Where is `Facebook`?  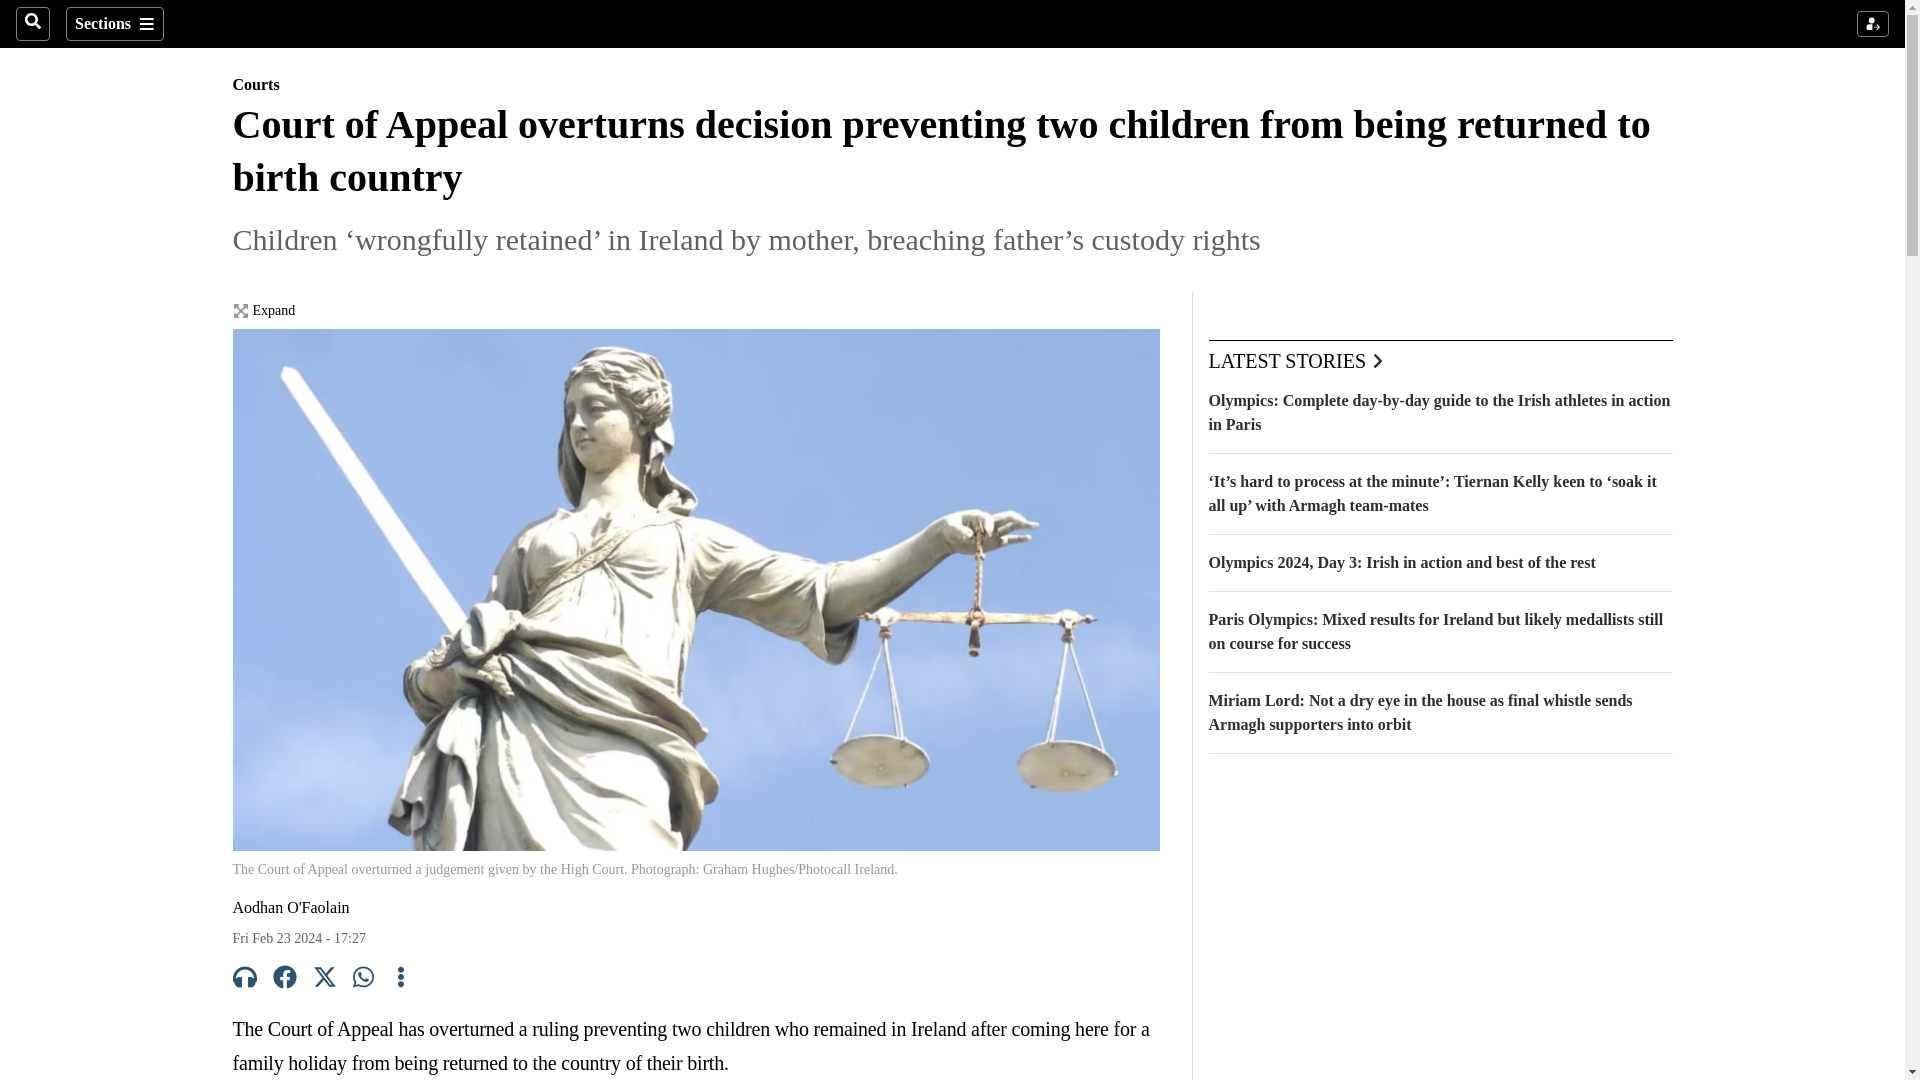 Facebook is located at coordinates (284, 980).